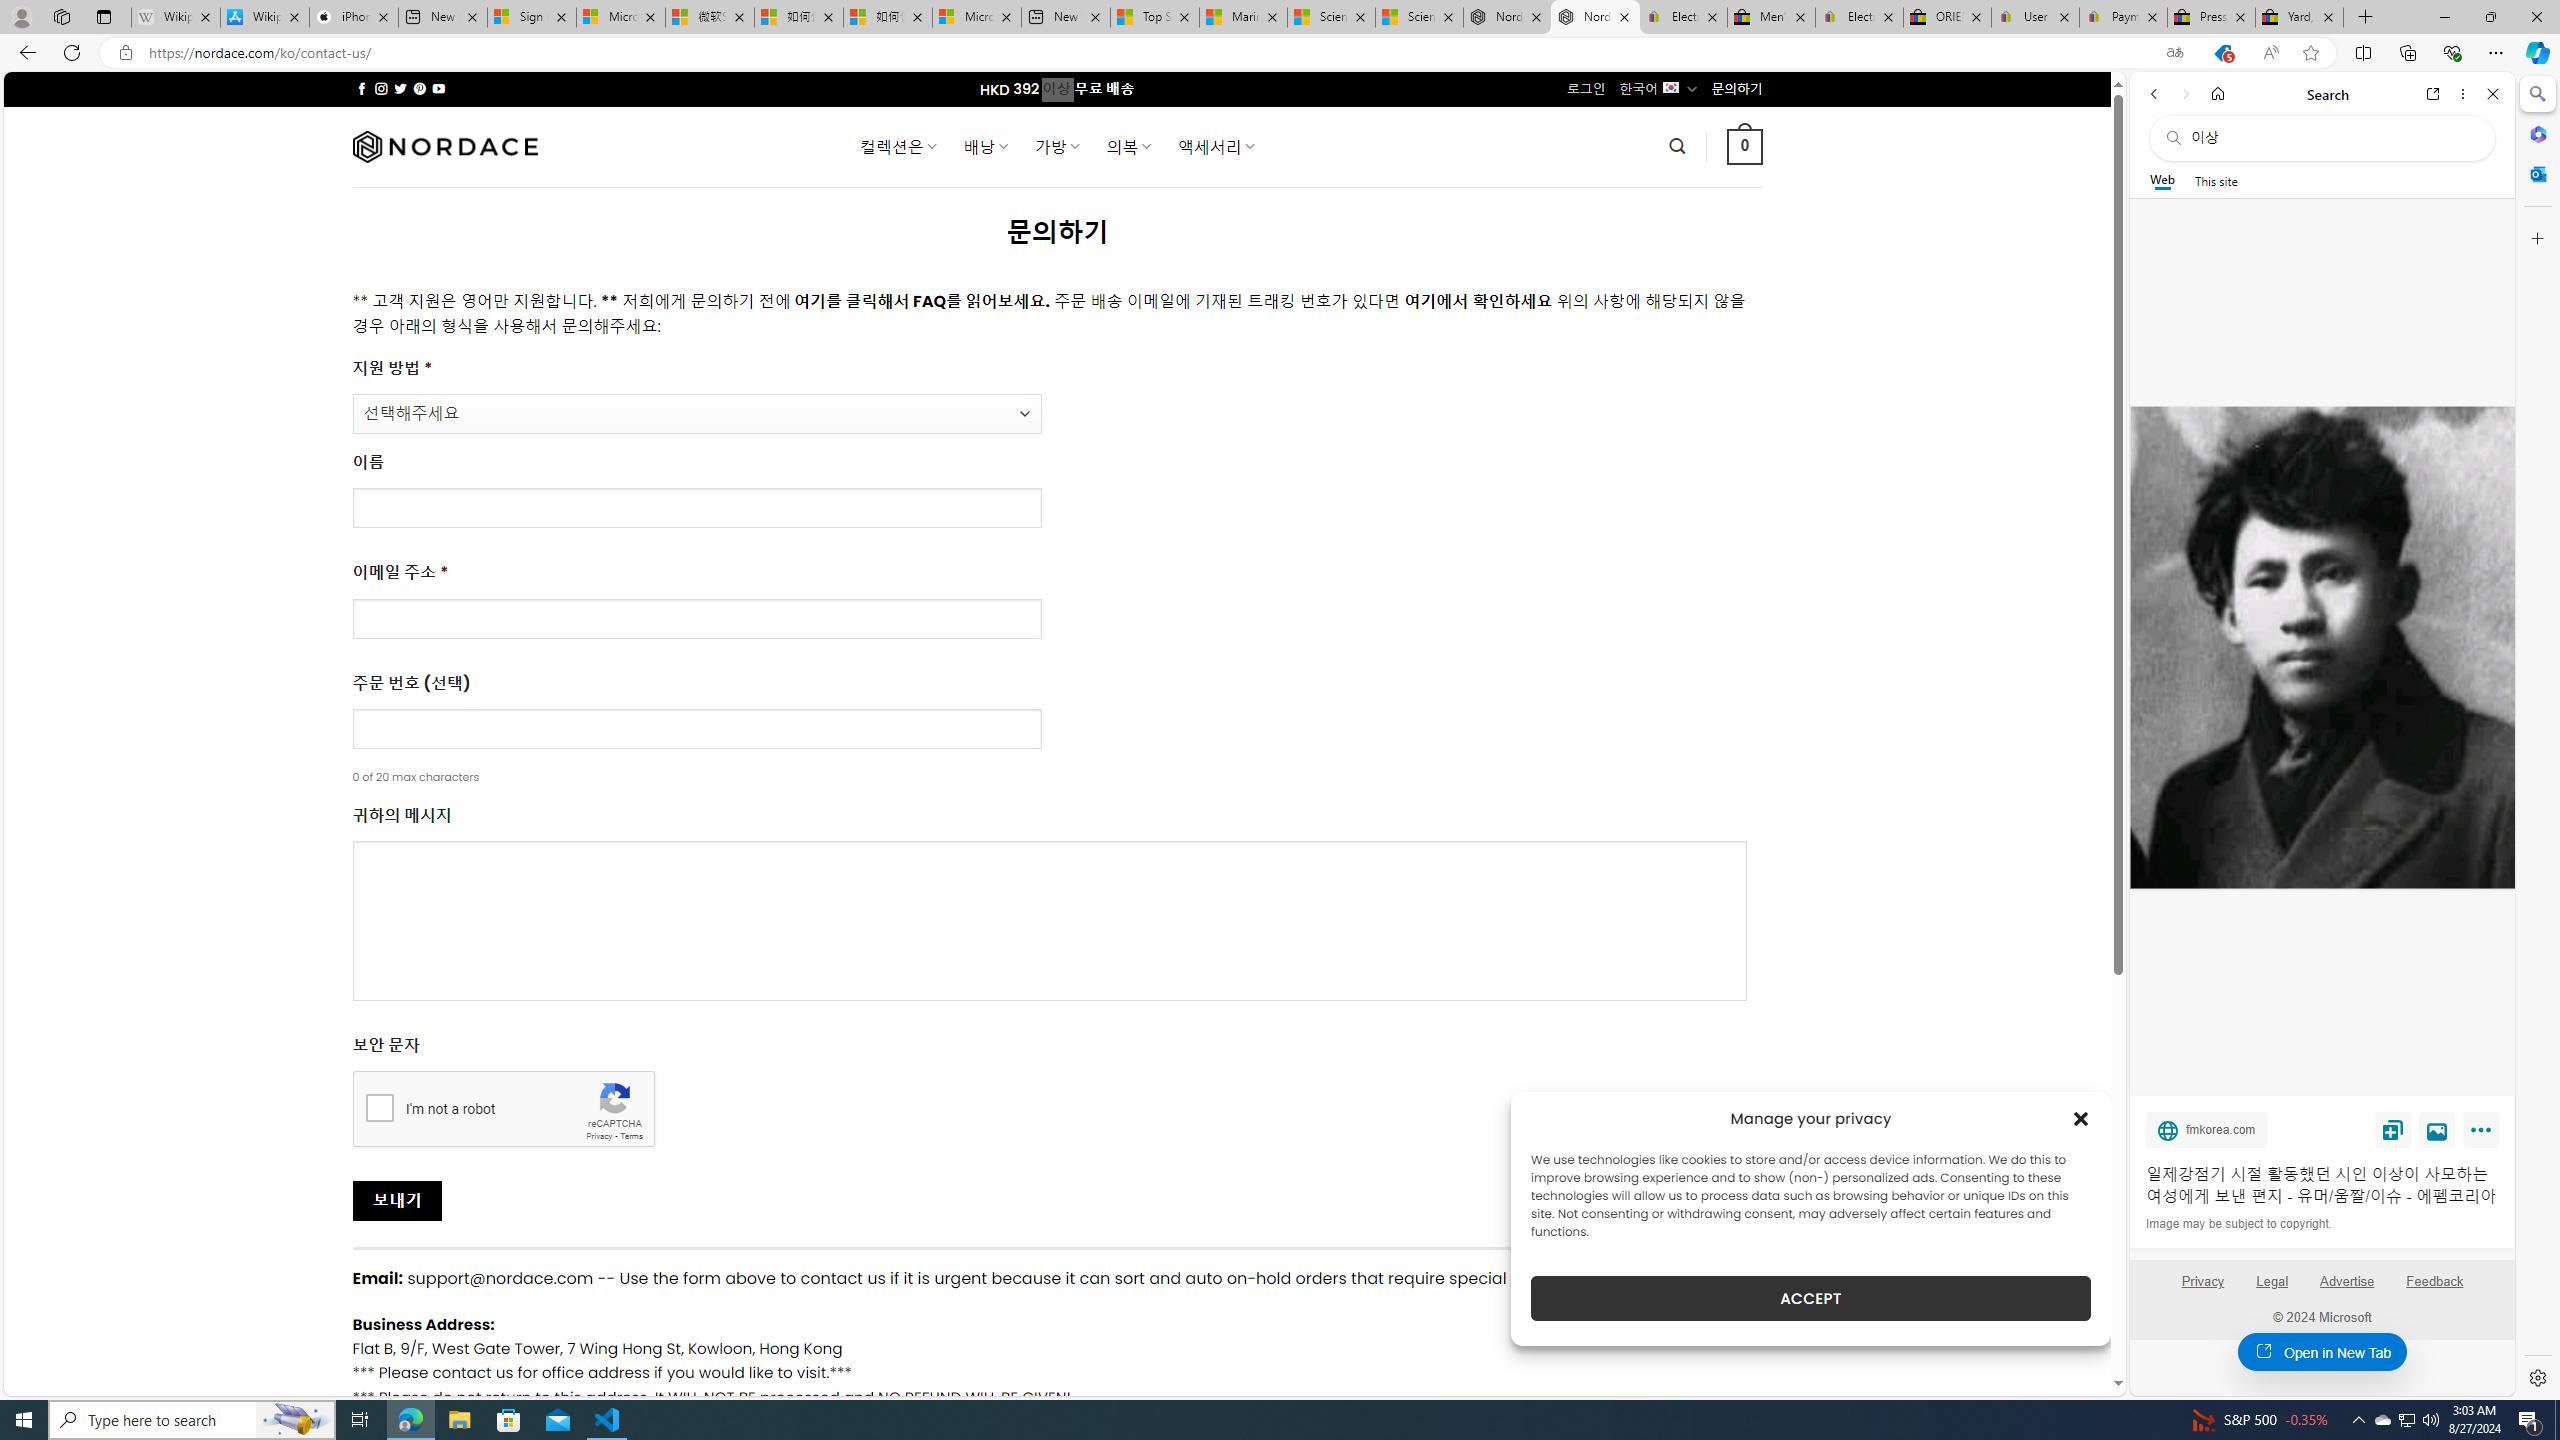 This screenshot has width=2560, height=1440. What do you see at coordinates (2484, 1134) in the screenshot?
I see `More` at bounding box center [2484, 1134].